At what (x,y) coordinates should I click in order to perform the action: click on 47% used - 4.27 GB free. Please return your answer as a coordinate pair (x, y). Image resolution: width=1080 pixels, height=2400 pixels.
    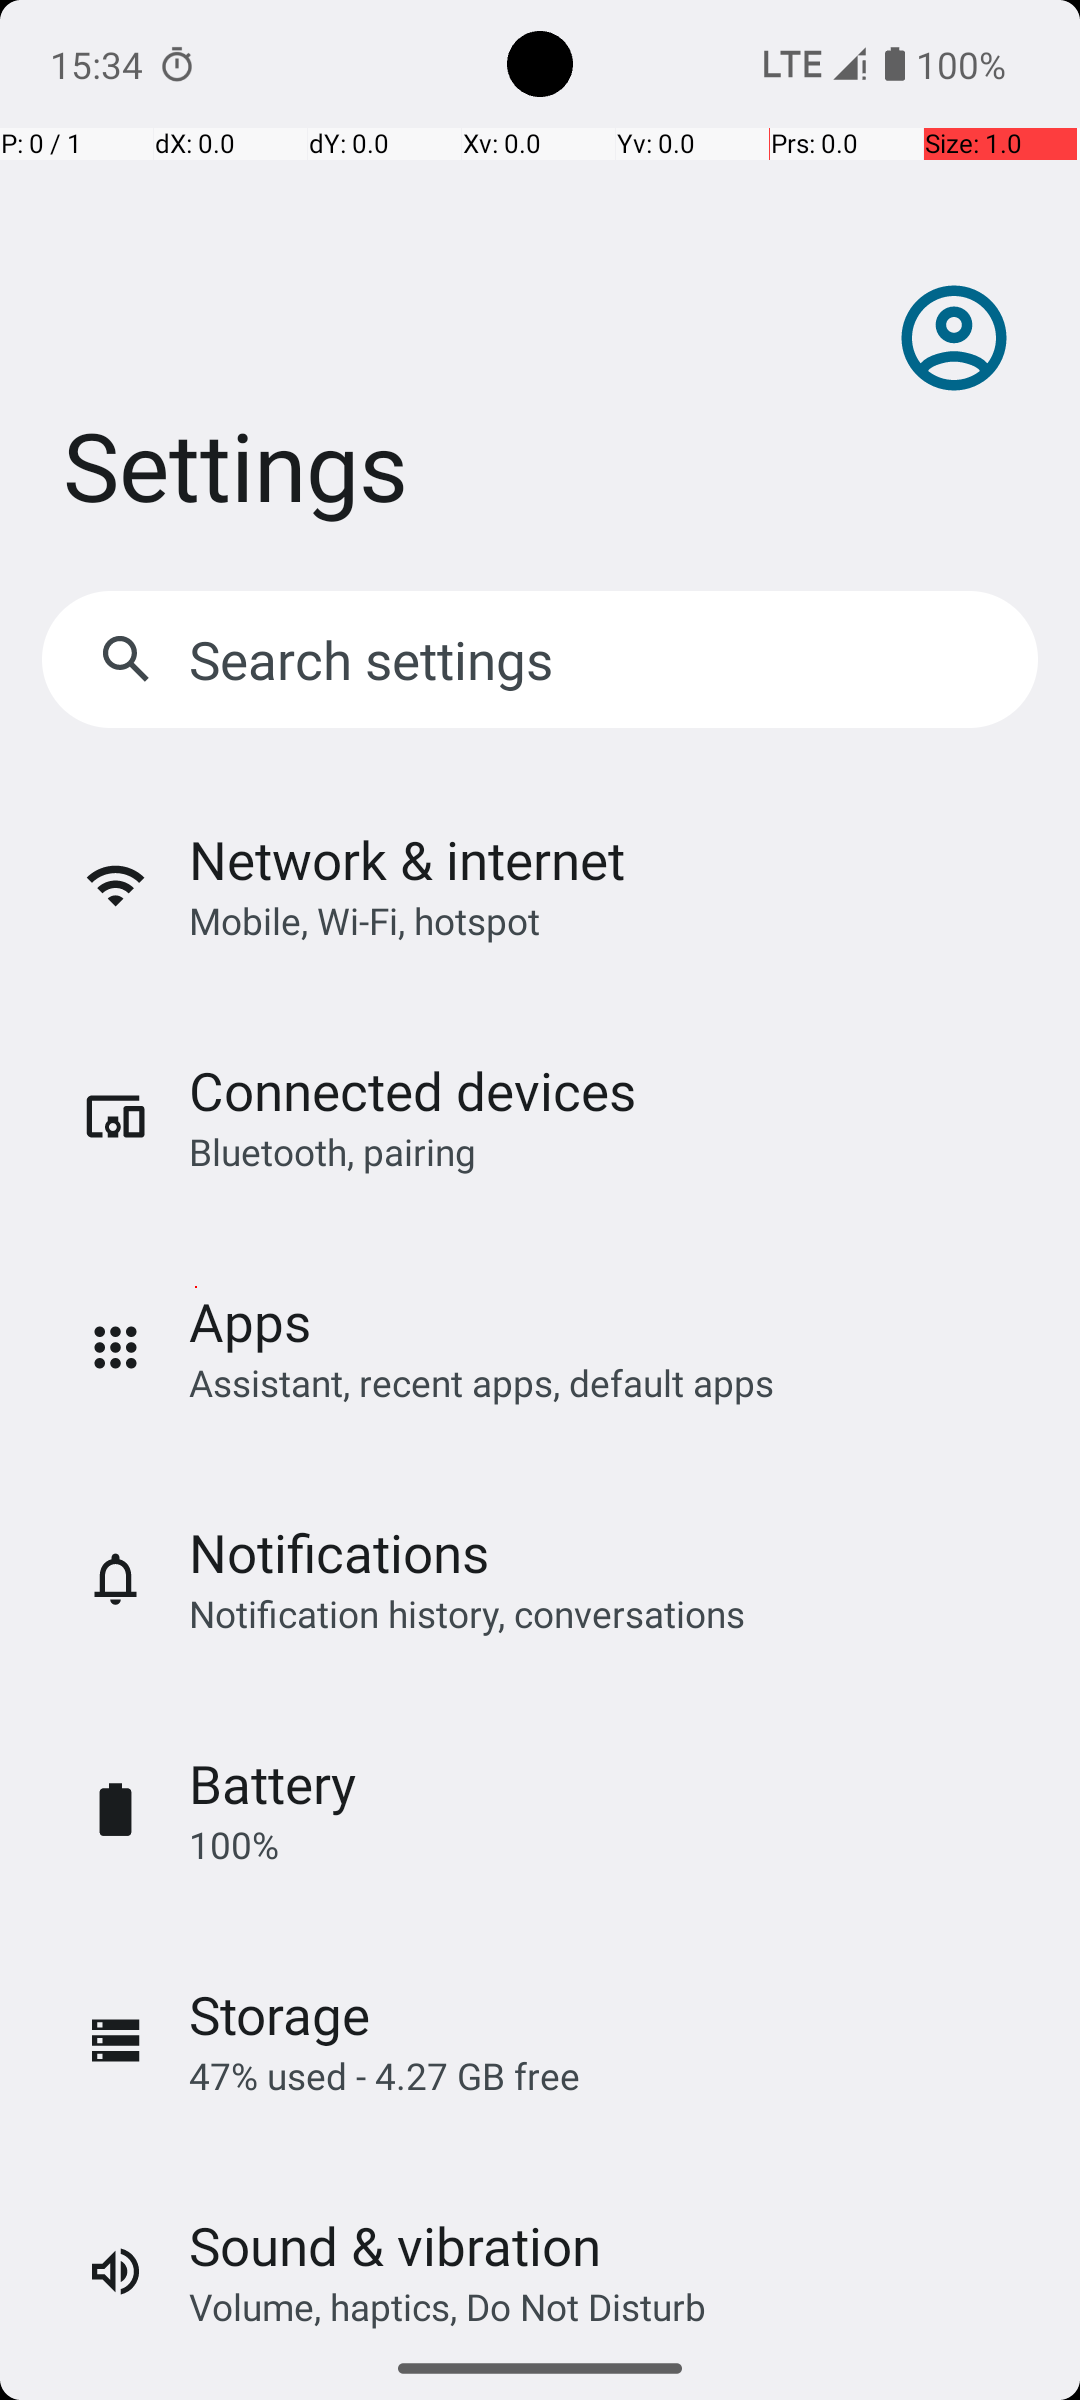
    Looking at the image, I should click on (384, 2076).